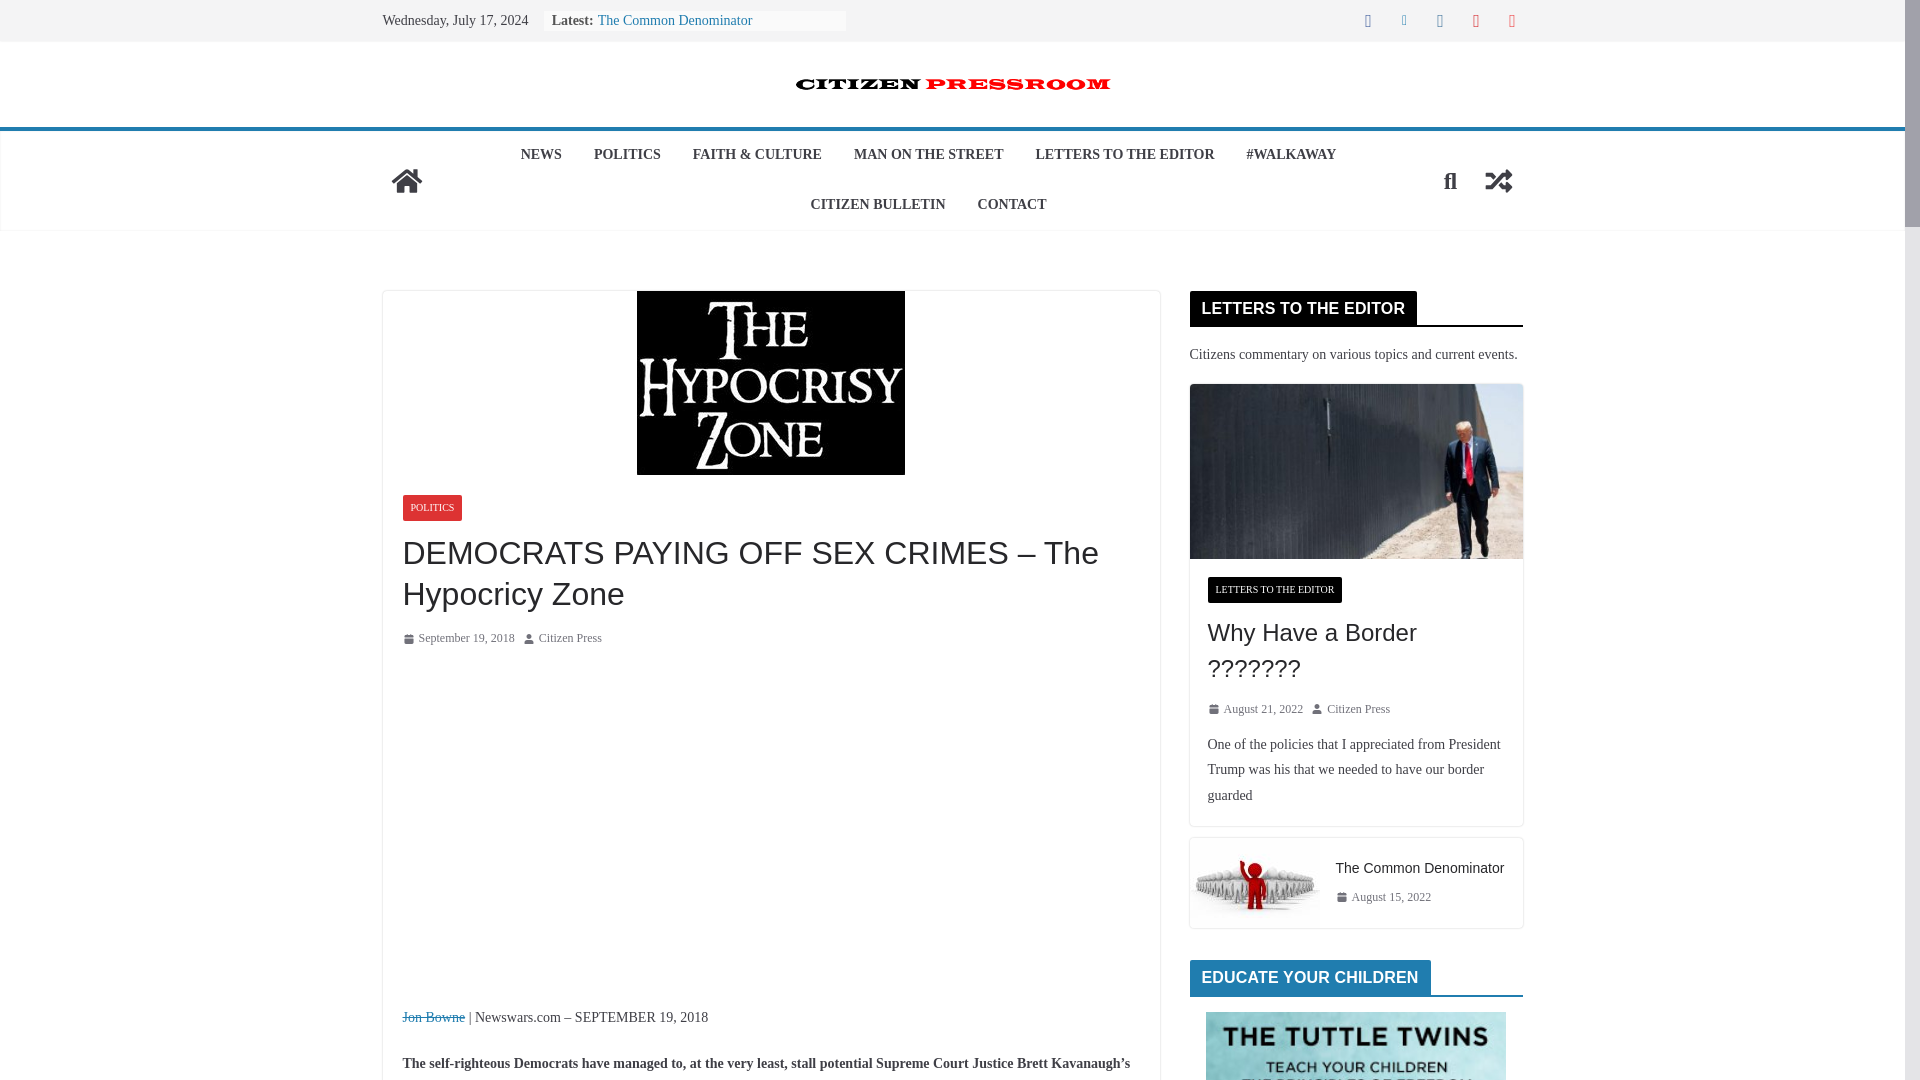 The width and height of the screenshot is (1920, 1080). What do you see at coordinates (458, 638) in the screenshot?
I see `4:37 pm` at bounding box center [458, 638].